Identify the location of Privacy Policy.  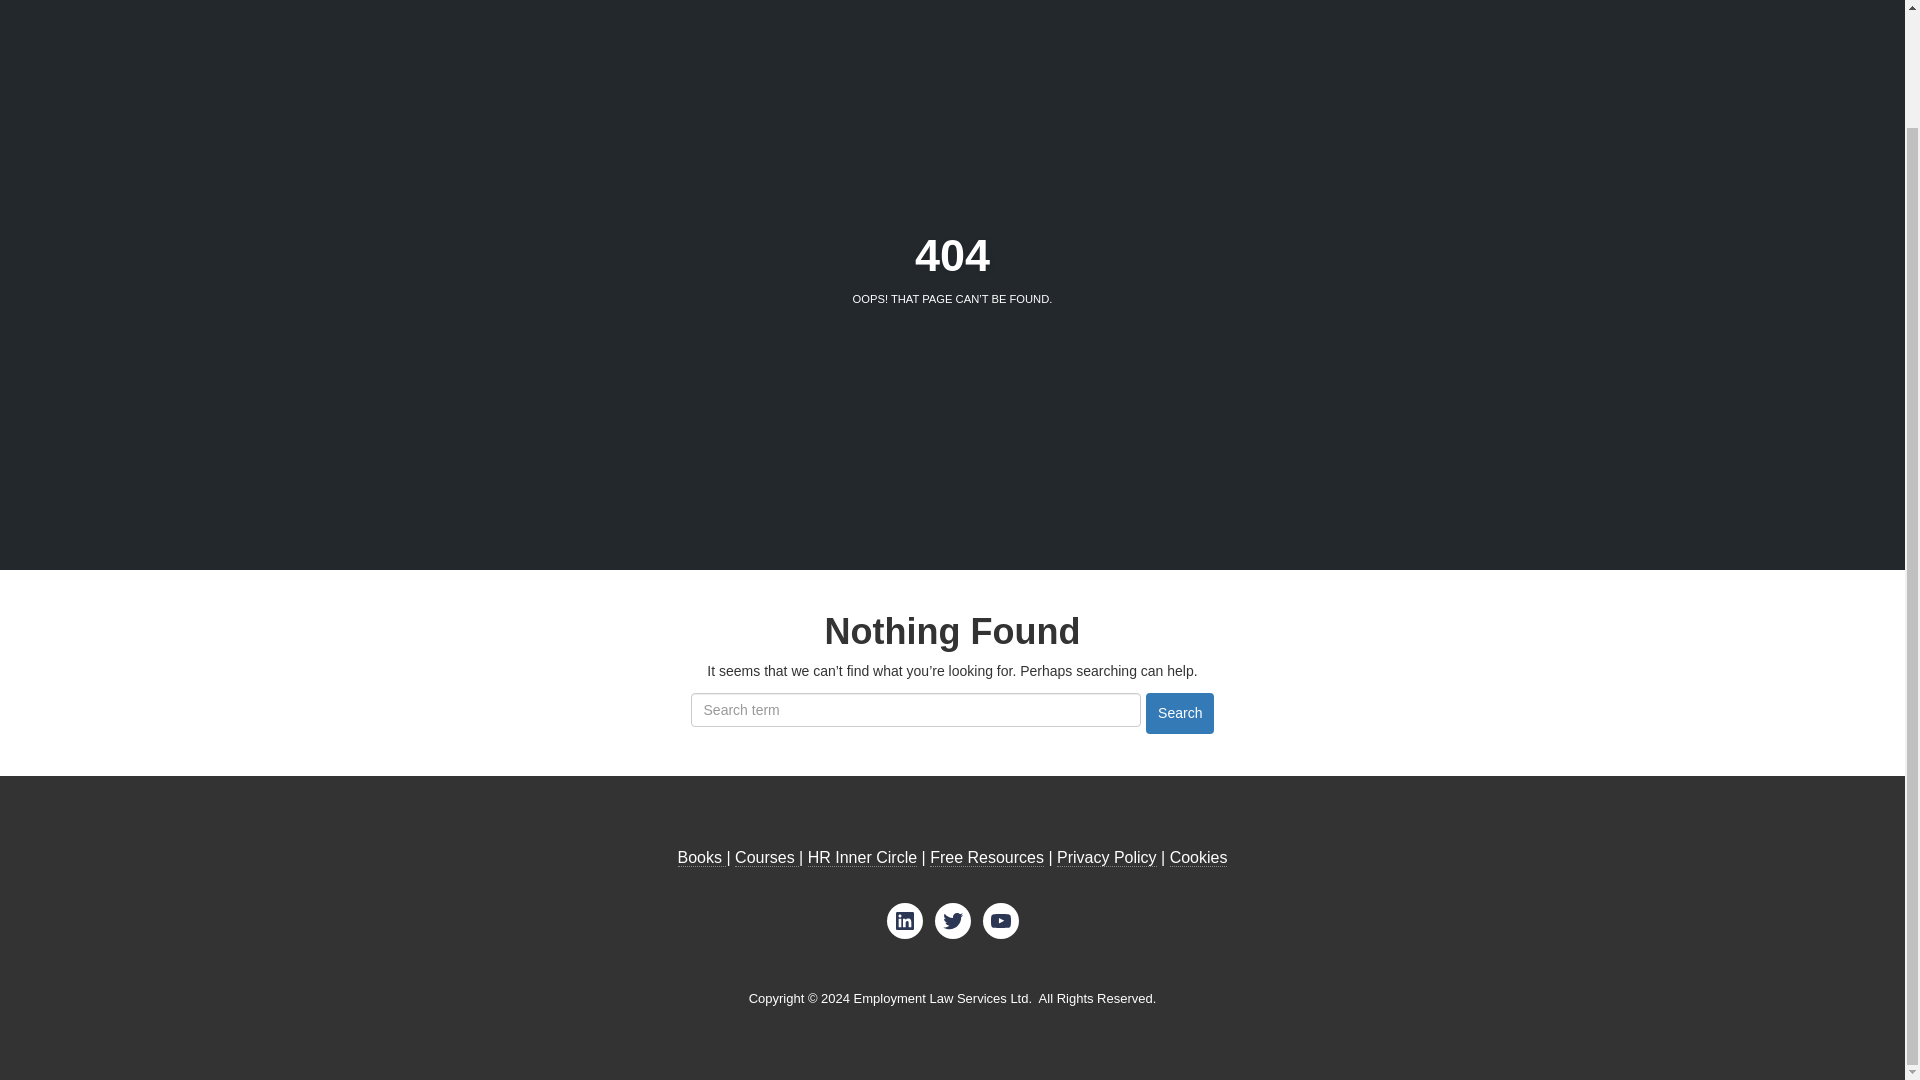
(1107, 858).